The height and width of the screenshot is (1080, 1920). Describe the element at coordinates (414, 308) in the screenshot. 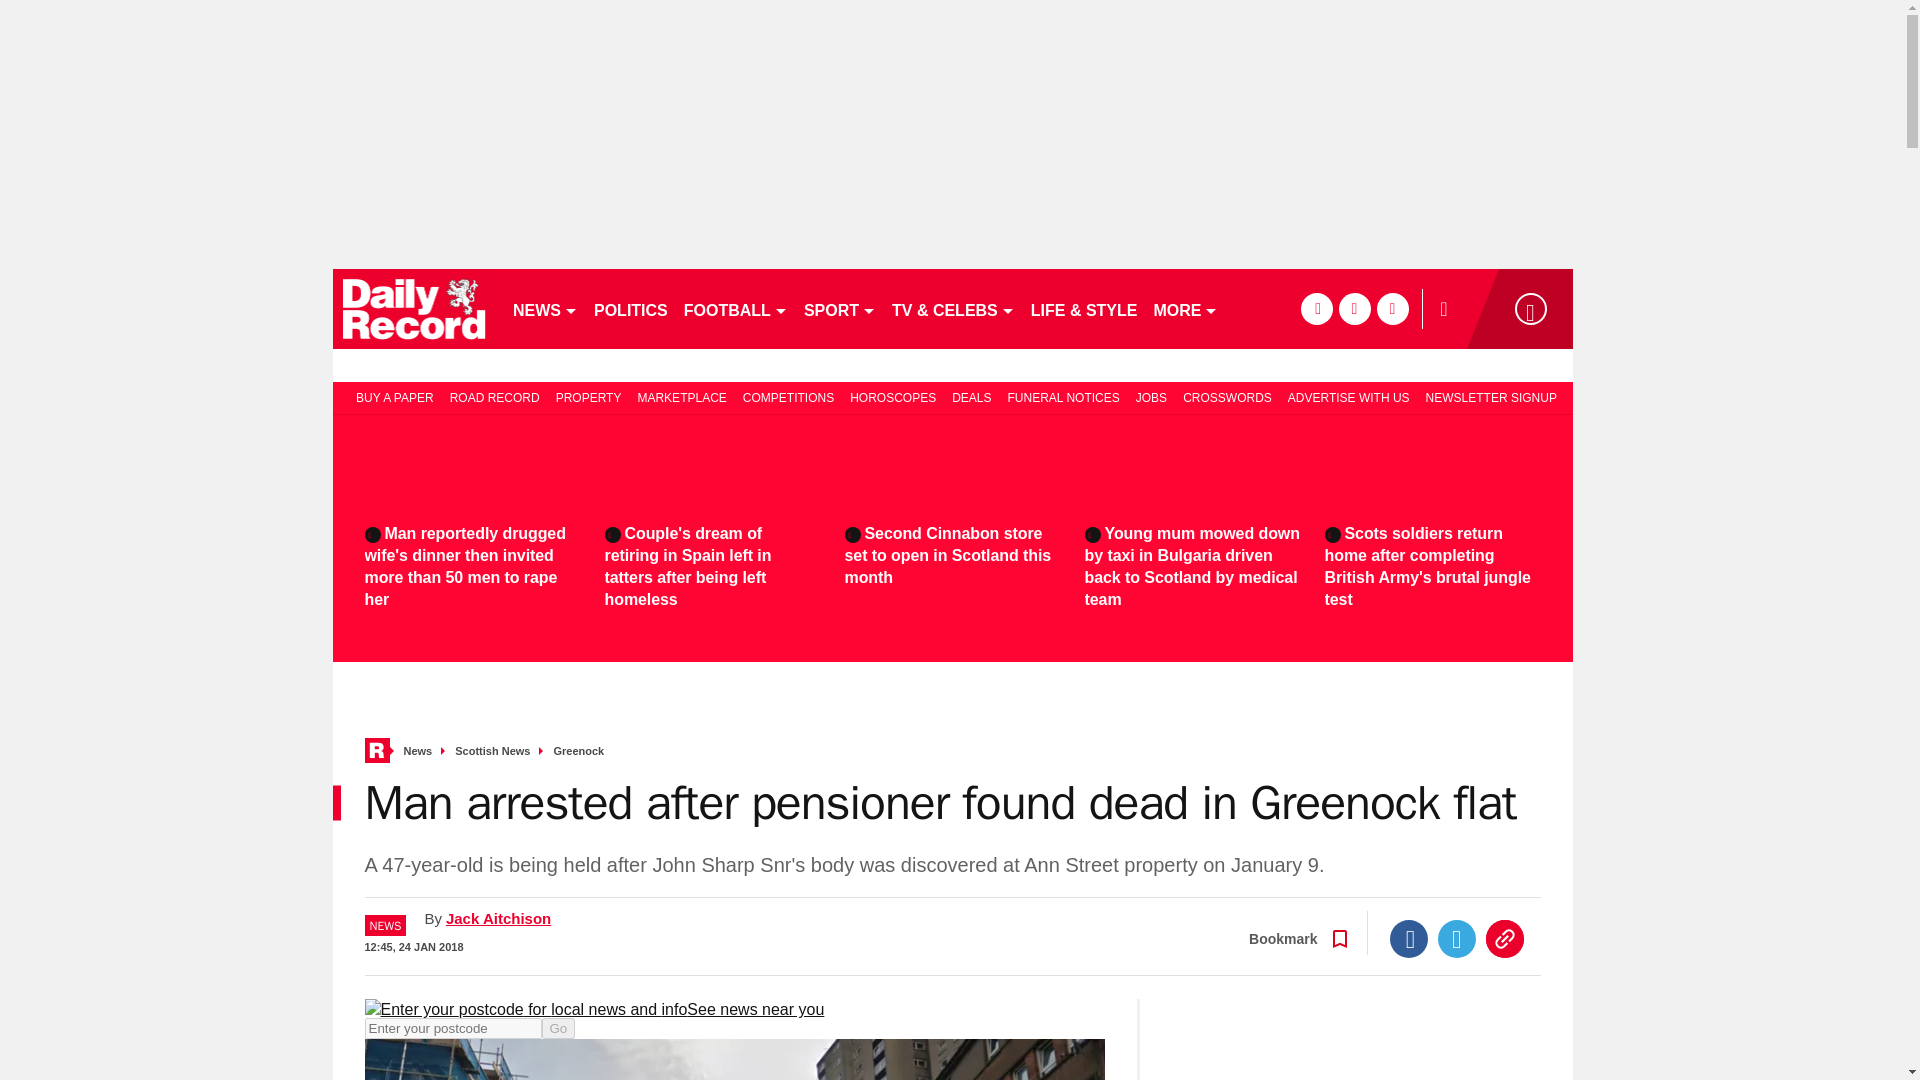

I see `dailyrecord` at that location.